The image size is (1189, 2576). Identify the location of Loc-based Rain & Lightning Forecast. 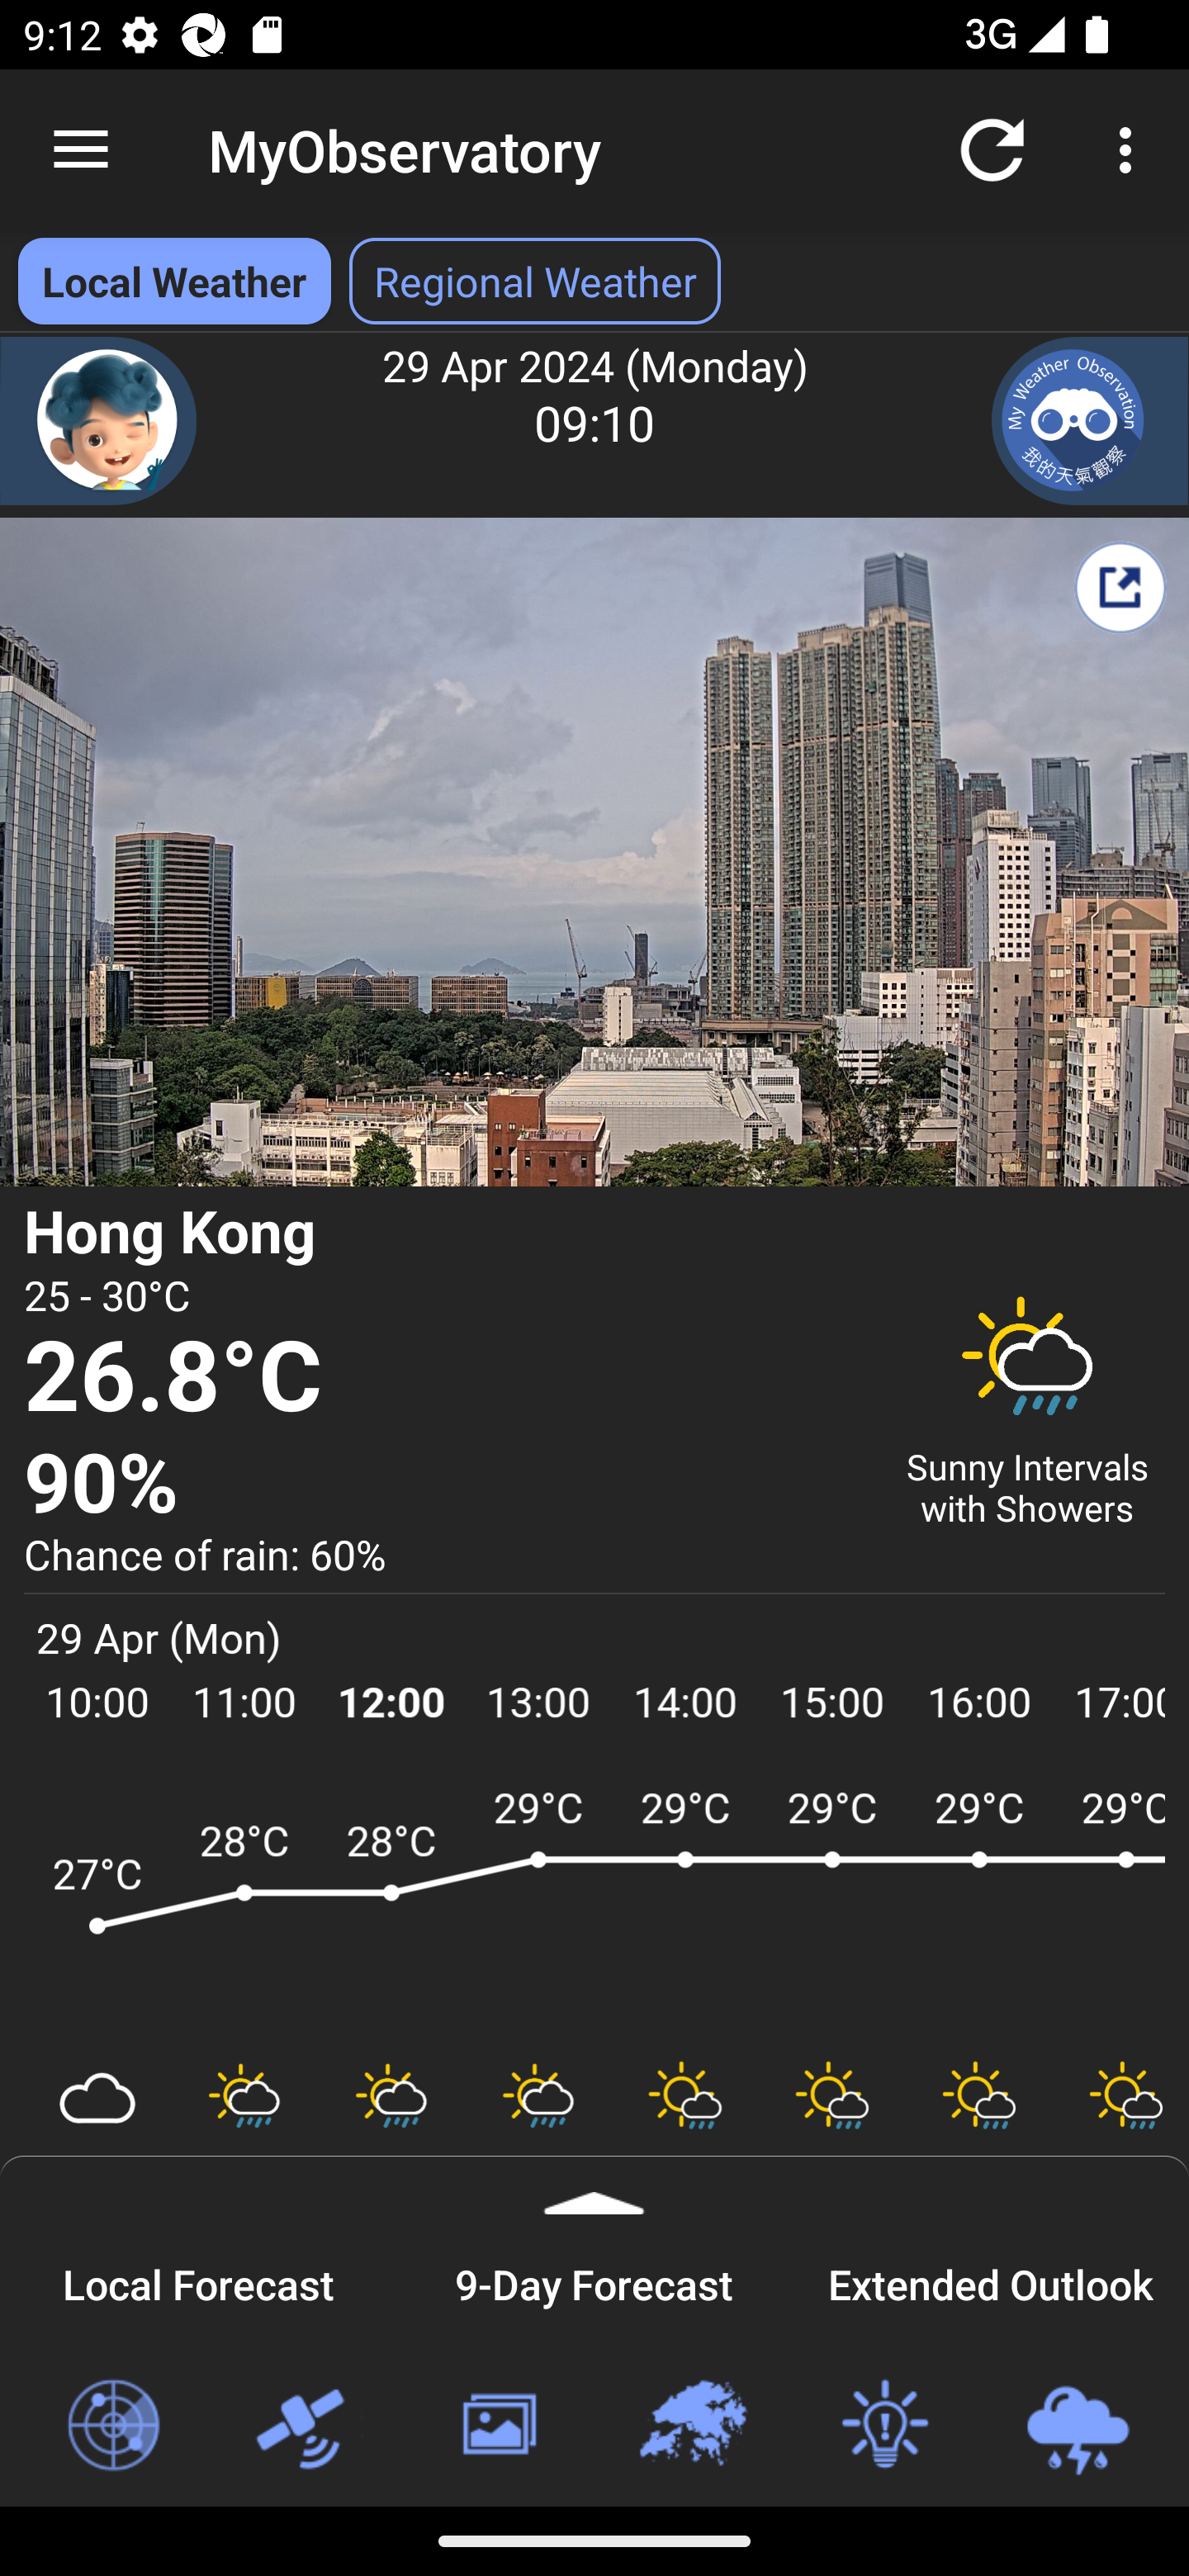
(1077, 2426).